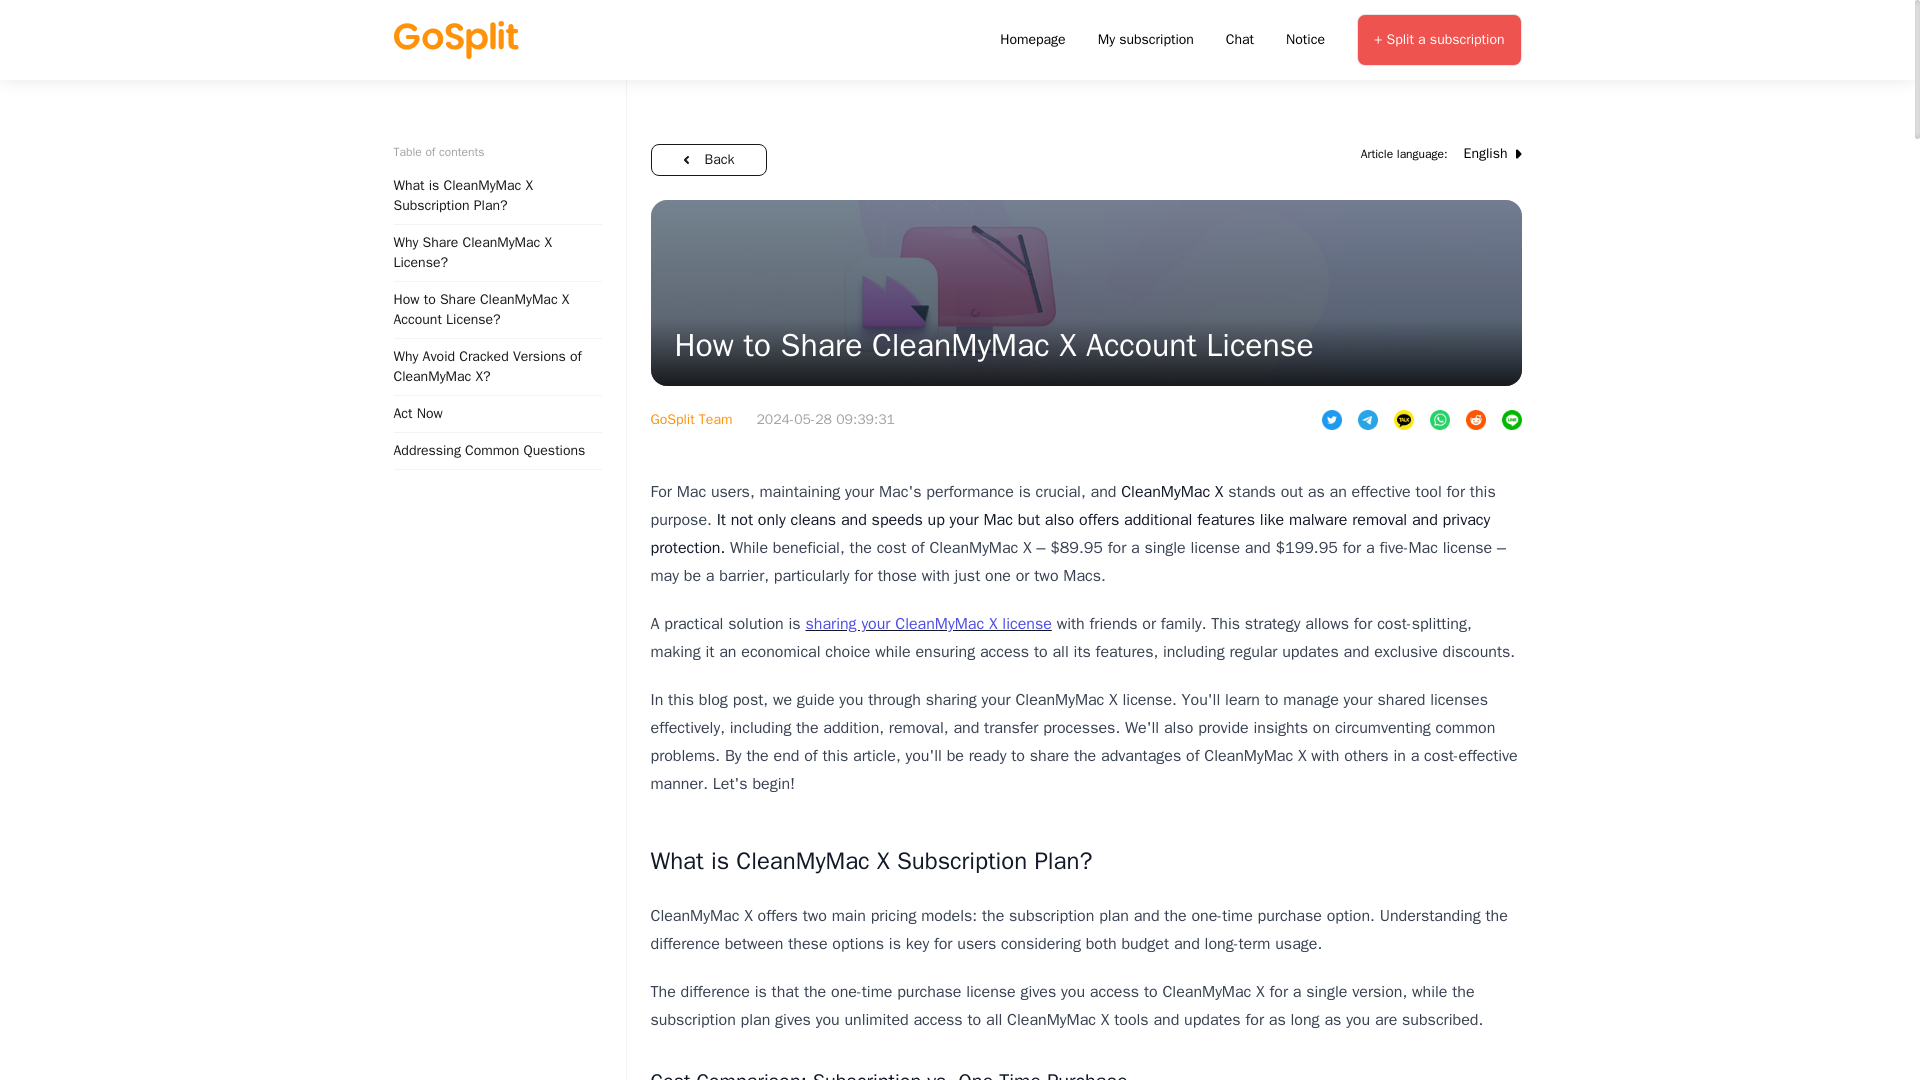  Describe the element at coordinates (498, 414) in the screenshot. I see `Act Now` at that location.